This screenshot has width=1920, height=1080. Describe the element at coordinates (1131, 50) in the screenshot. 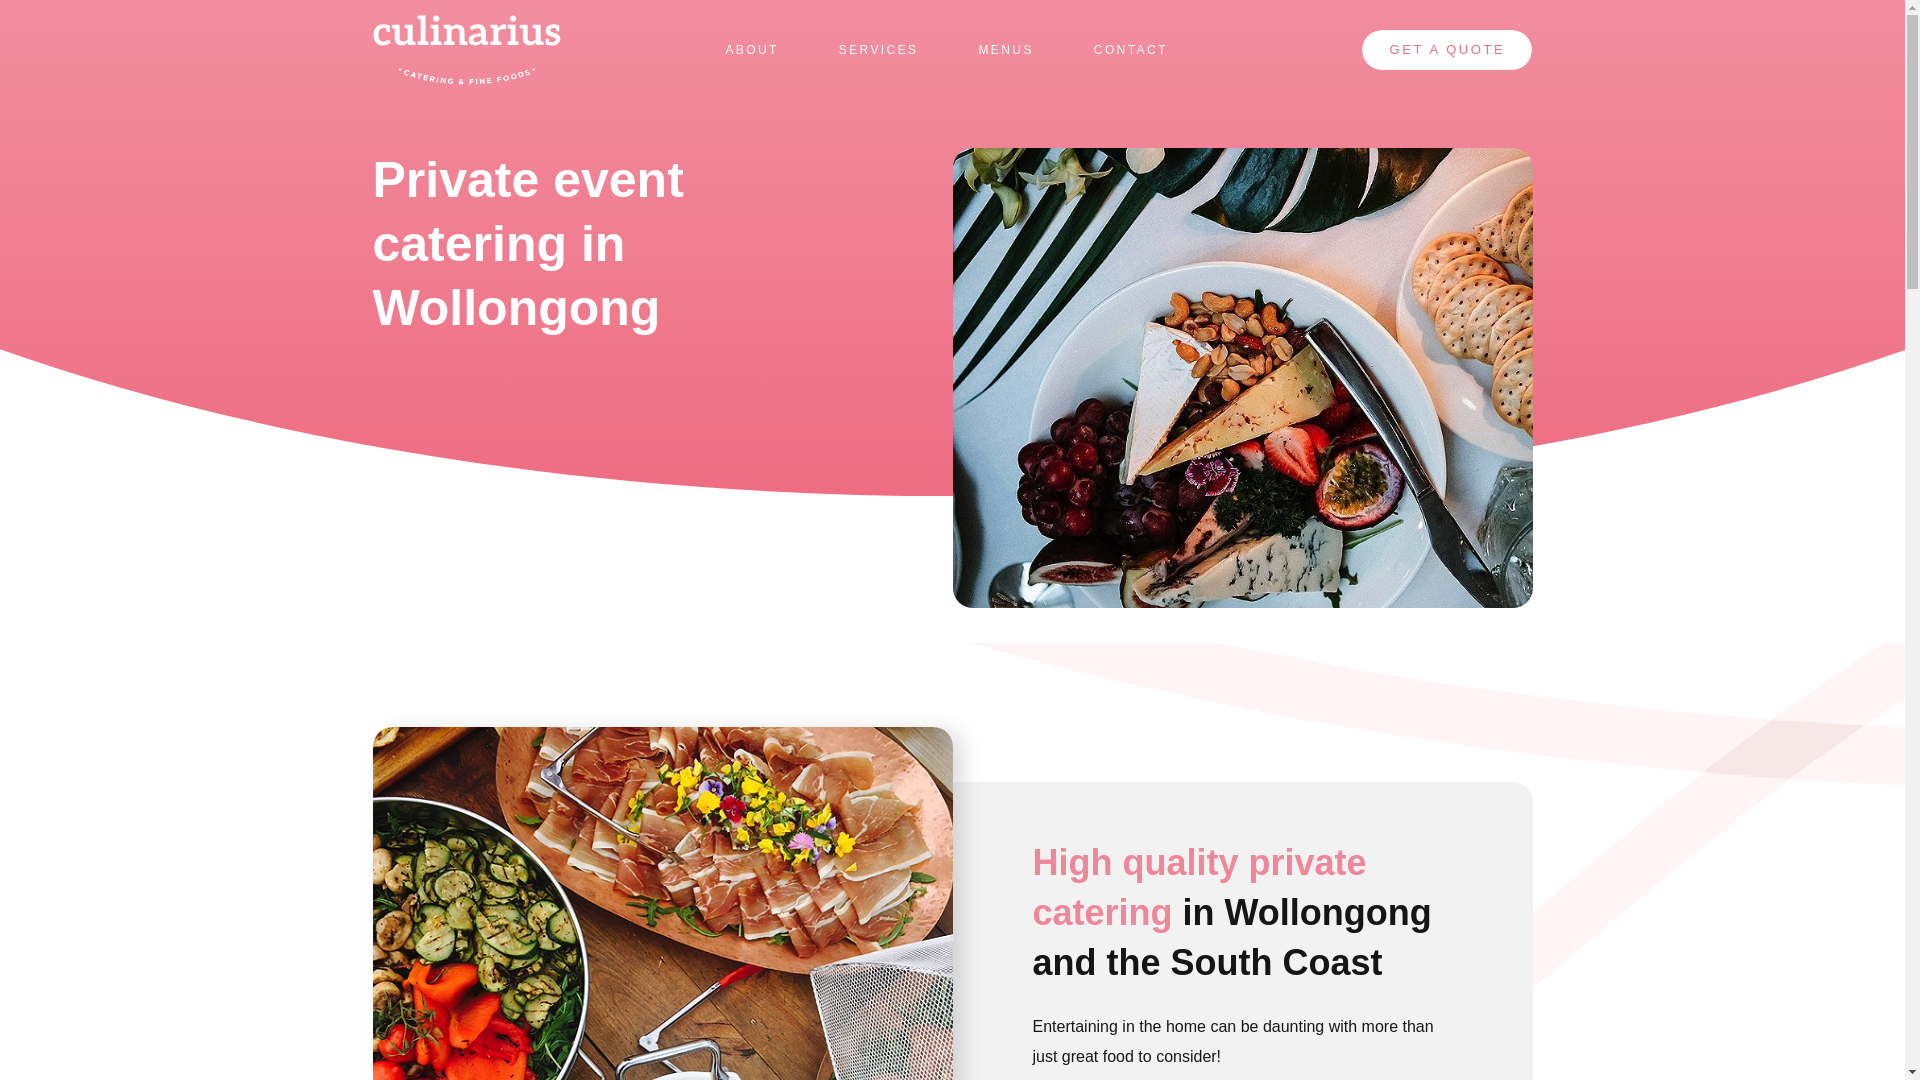

I see `CONTACT` at that location.